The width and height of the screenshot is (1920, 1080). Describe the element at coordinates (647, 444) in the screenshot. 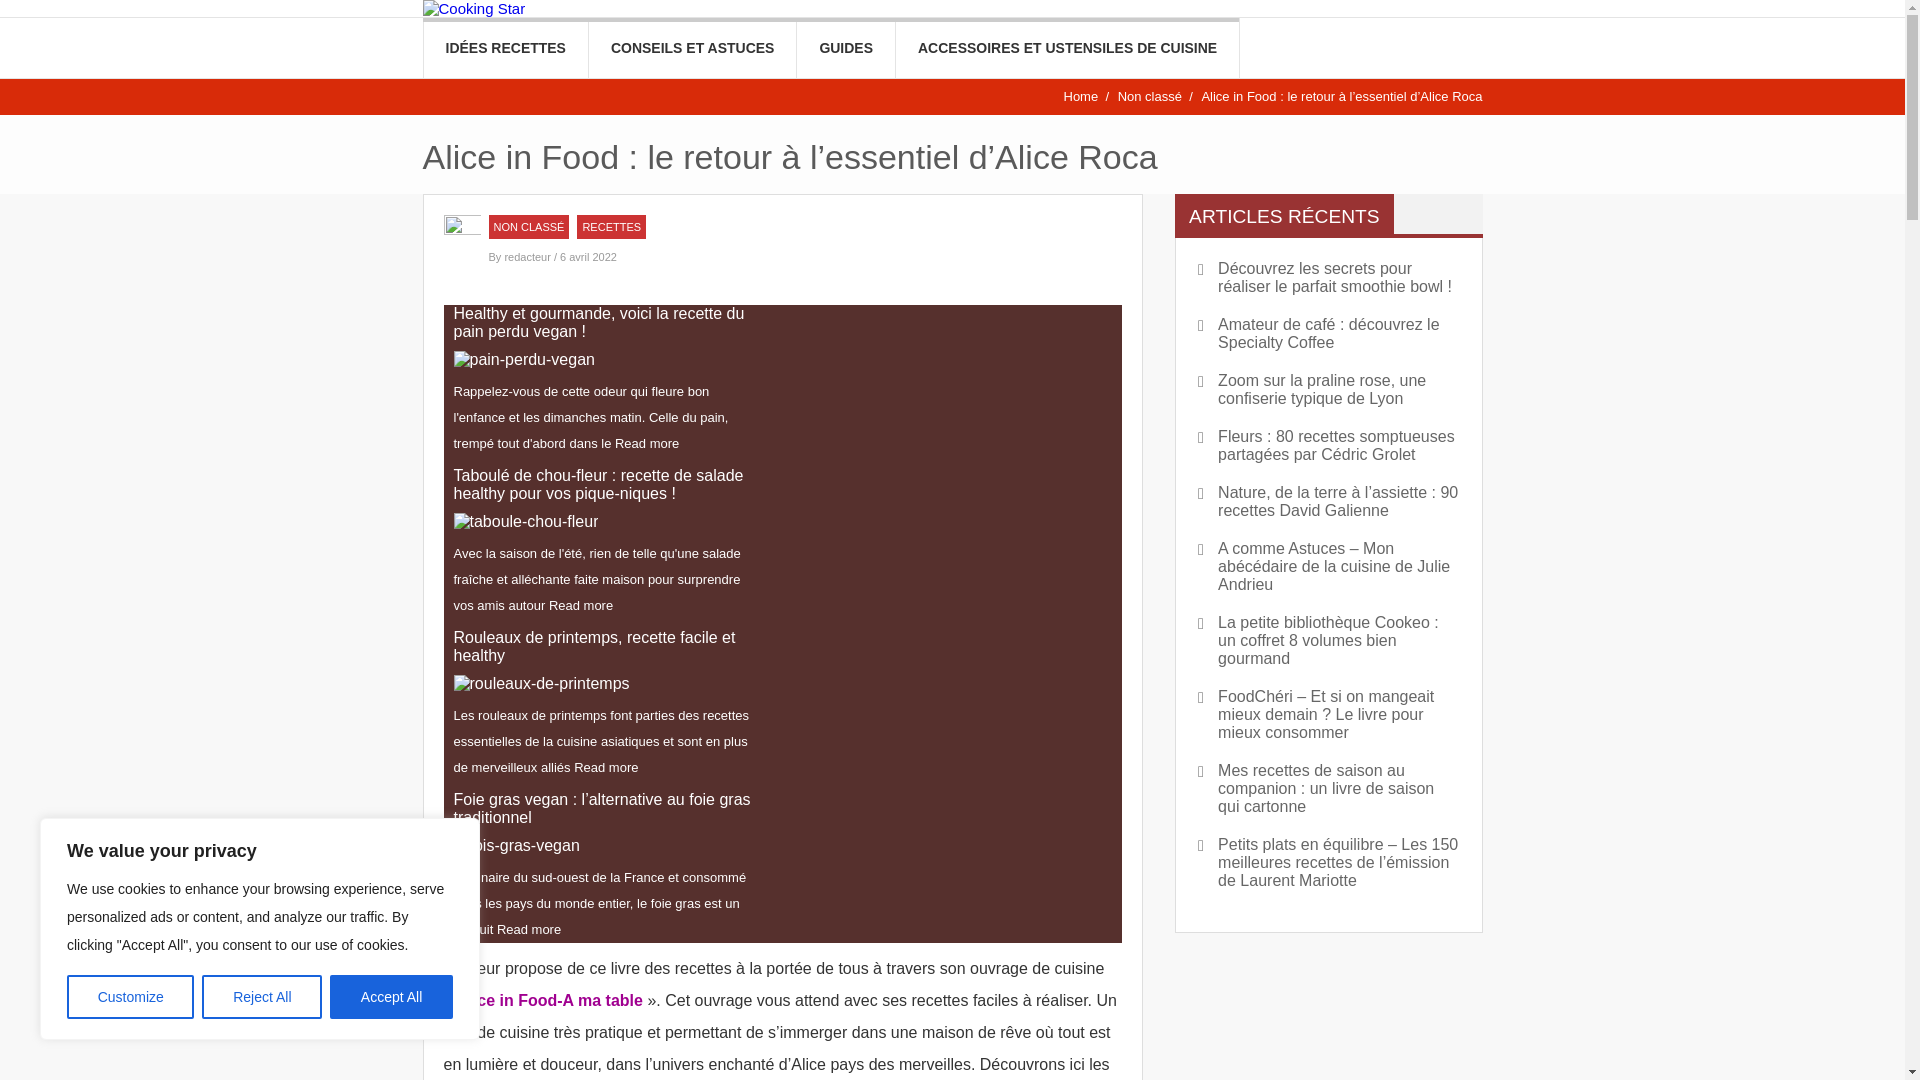

I see `Read more` at that location.